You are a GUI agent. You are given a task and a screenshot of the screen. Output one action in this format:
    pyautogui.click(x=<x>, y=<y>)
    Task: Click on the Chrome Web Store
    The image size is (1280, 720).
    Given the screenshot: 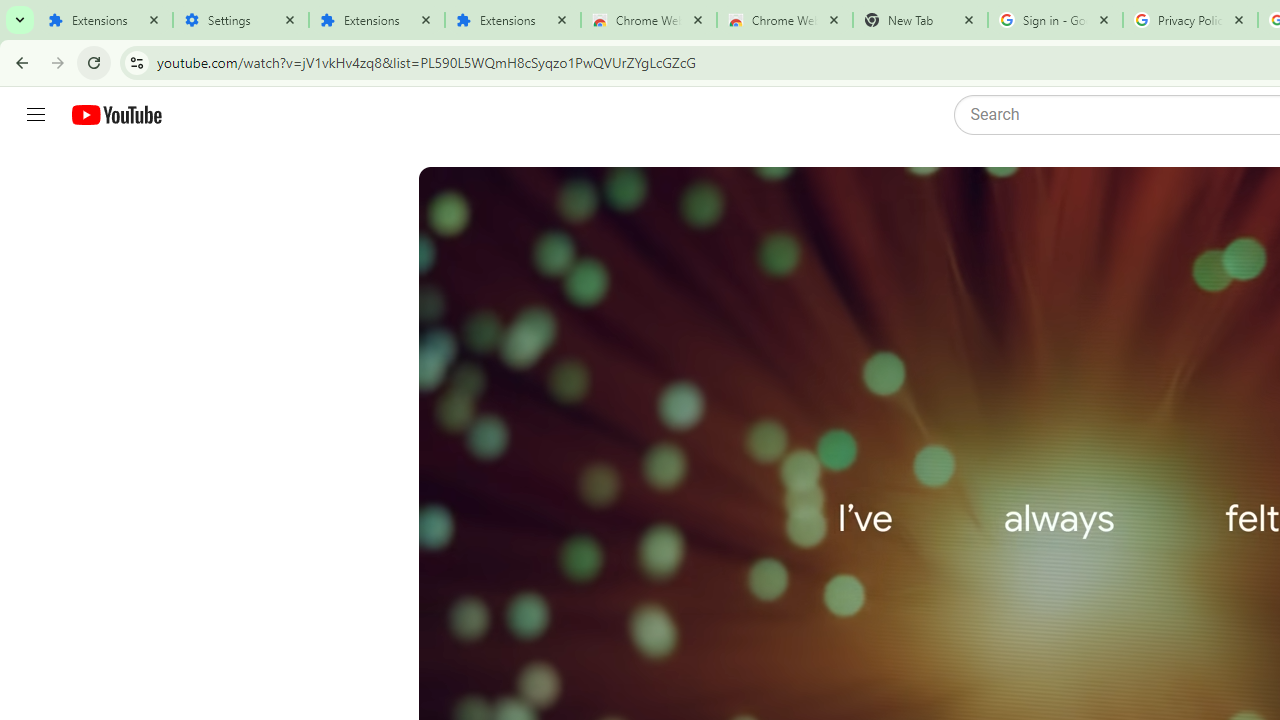 What is the action you would take?
    pyautogui.click(x=648, y=20)
    